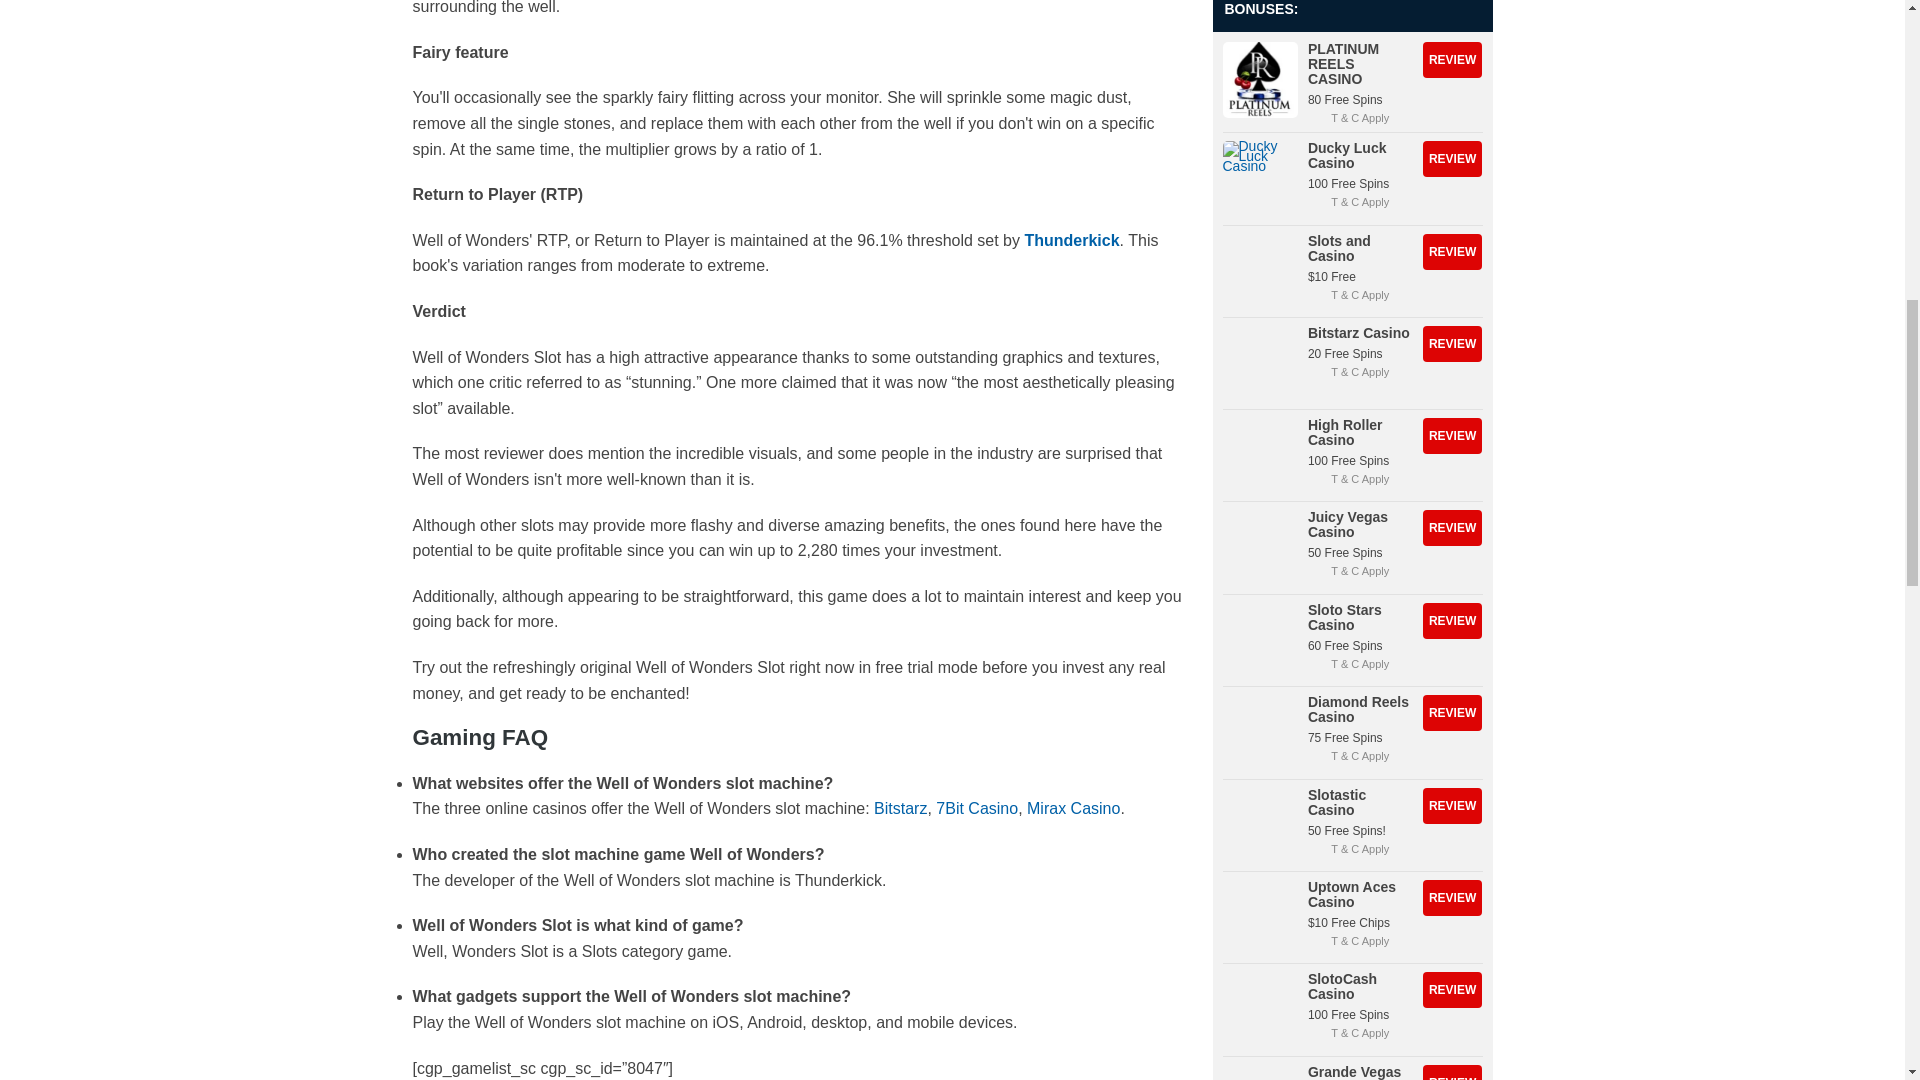 This screenshot has width=1920, height=1080. I want to click on PLATINUM REELS CASINO, so click(1259, 79).